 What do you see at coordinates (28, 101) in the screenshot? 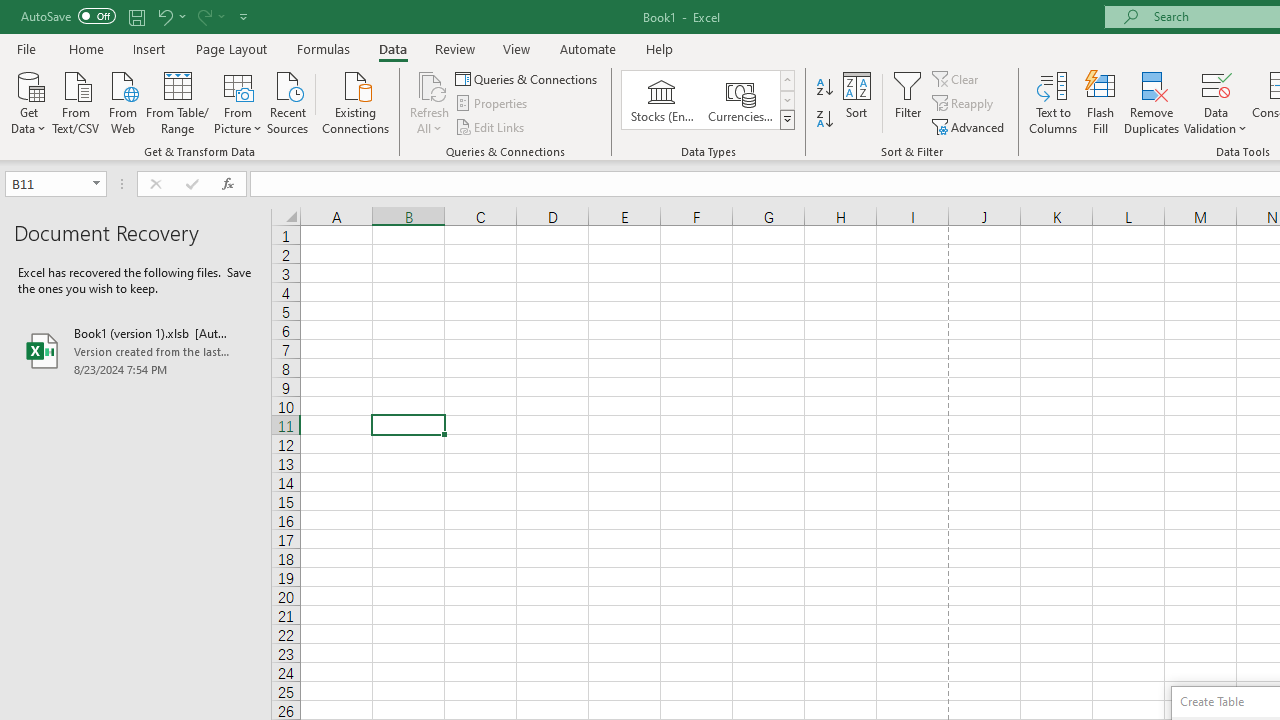
I see `Get Data` at bounding box center [28, 101].